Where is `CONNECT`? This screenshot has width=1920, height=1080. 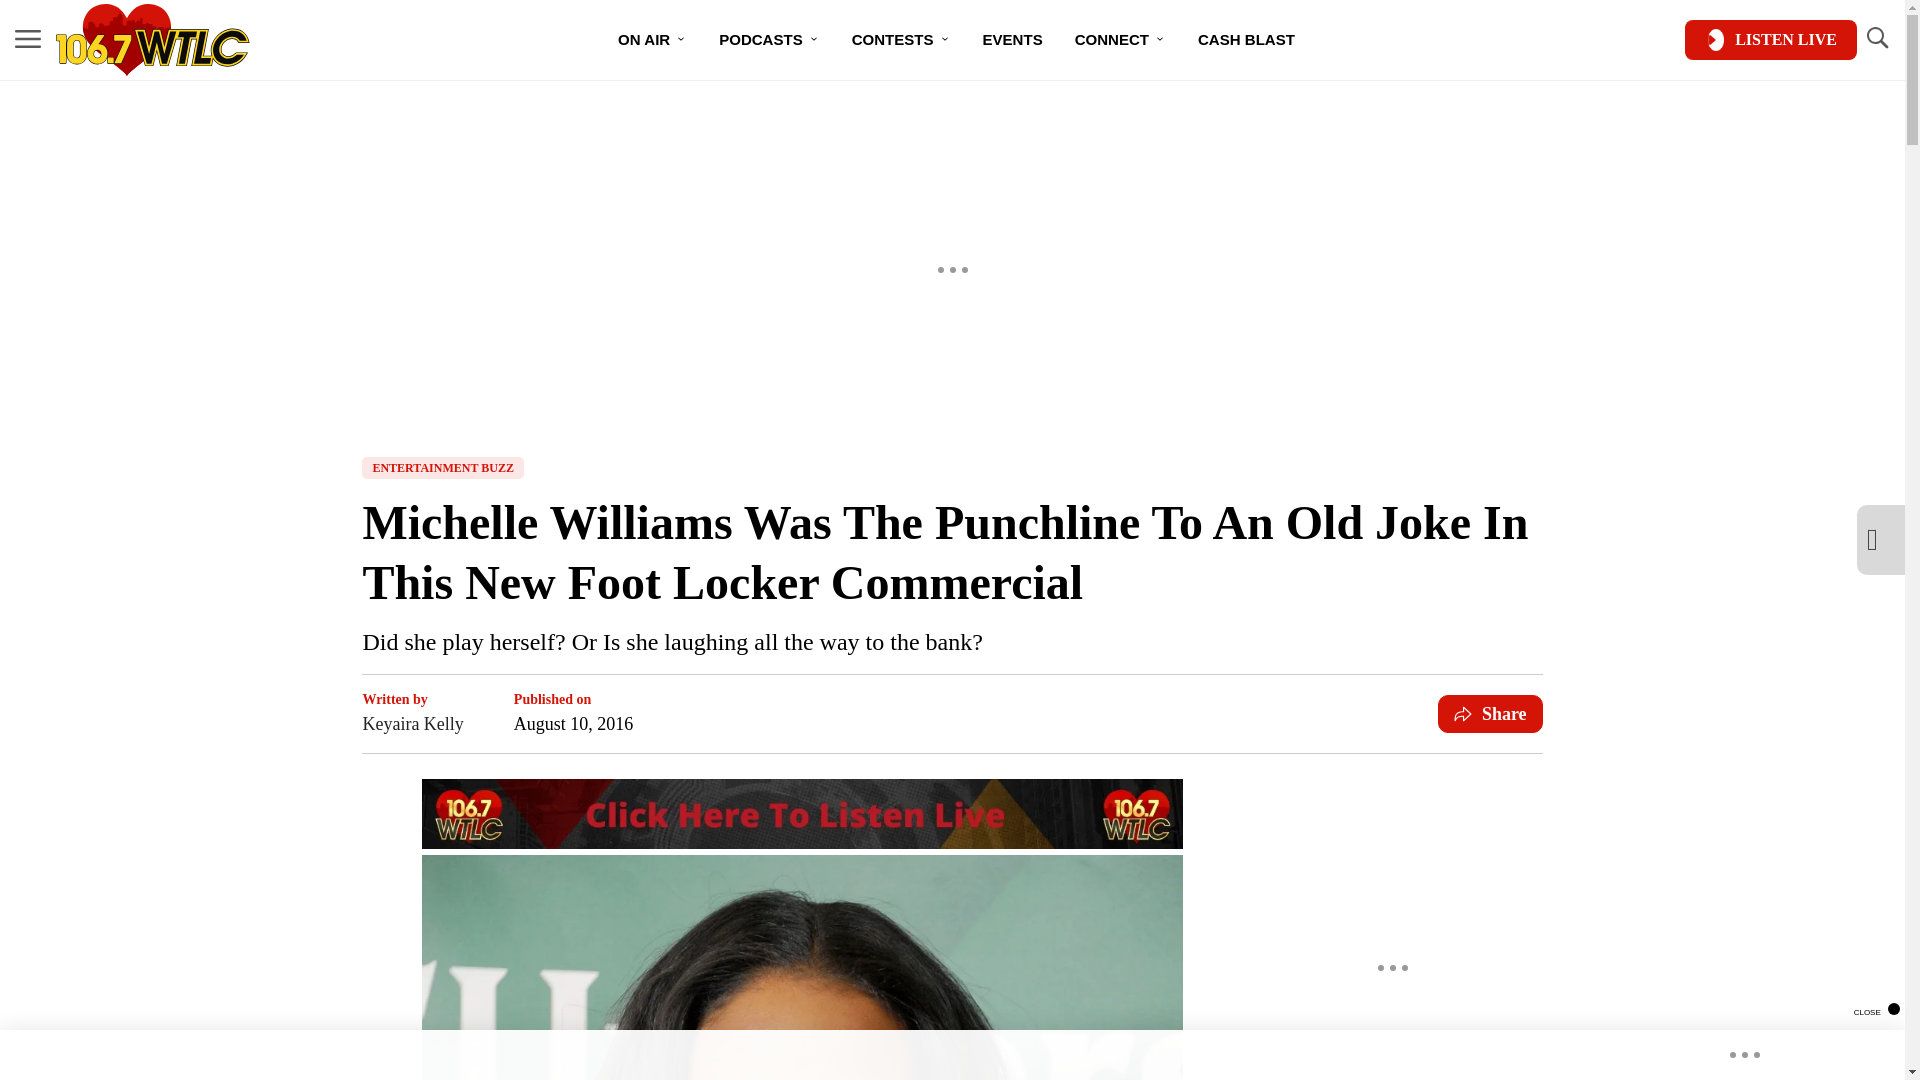 CONNECT is located at coordinates (1120, 40).